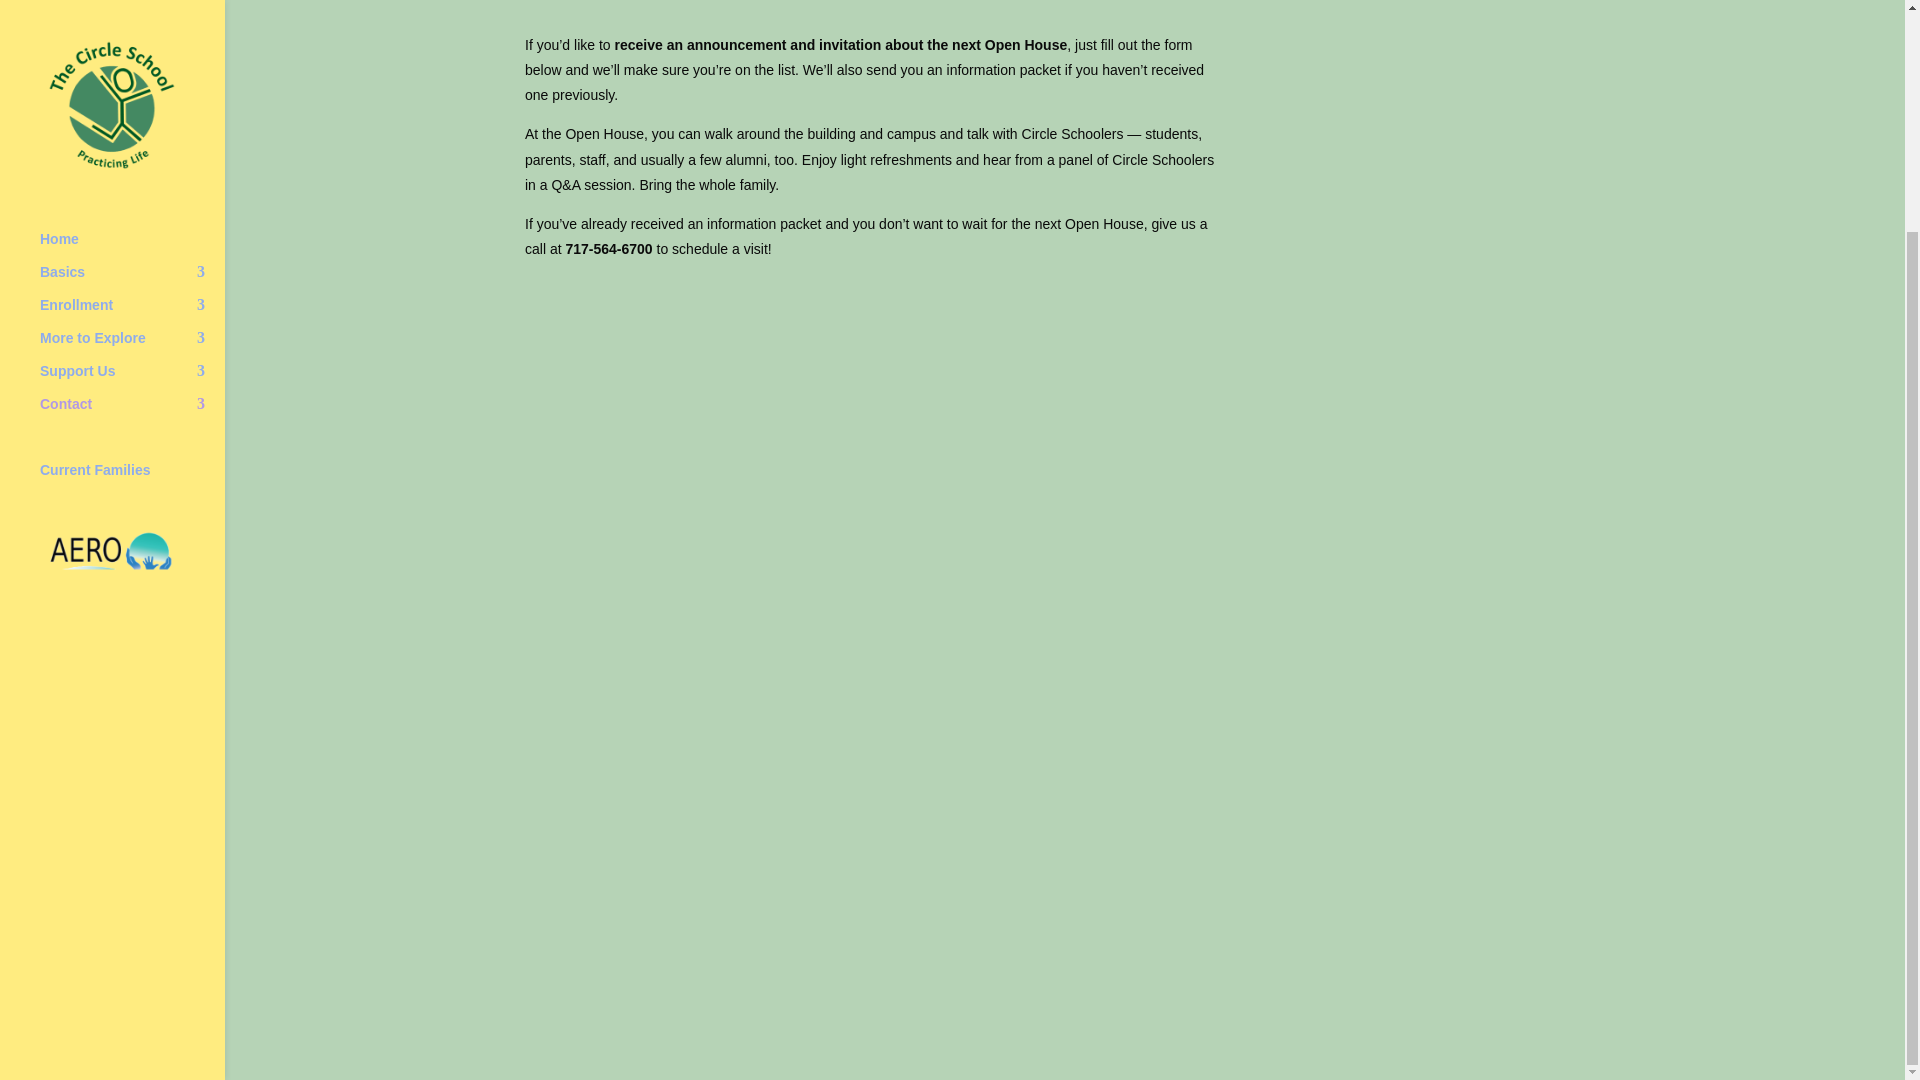 The width and height of the screenshot is (1920, 1080). Describe the element at coordinates (132, 130) in the screenshot. I see `Contact` at that location.